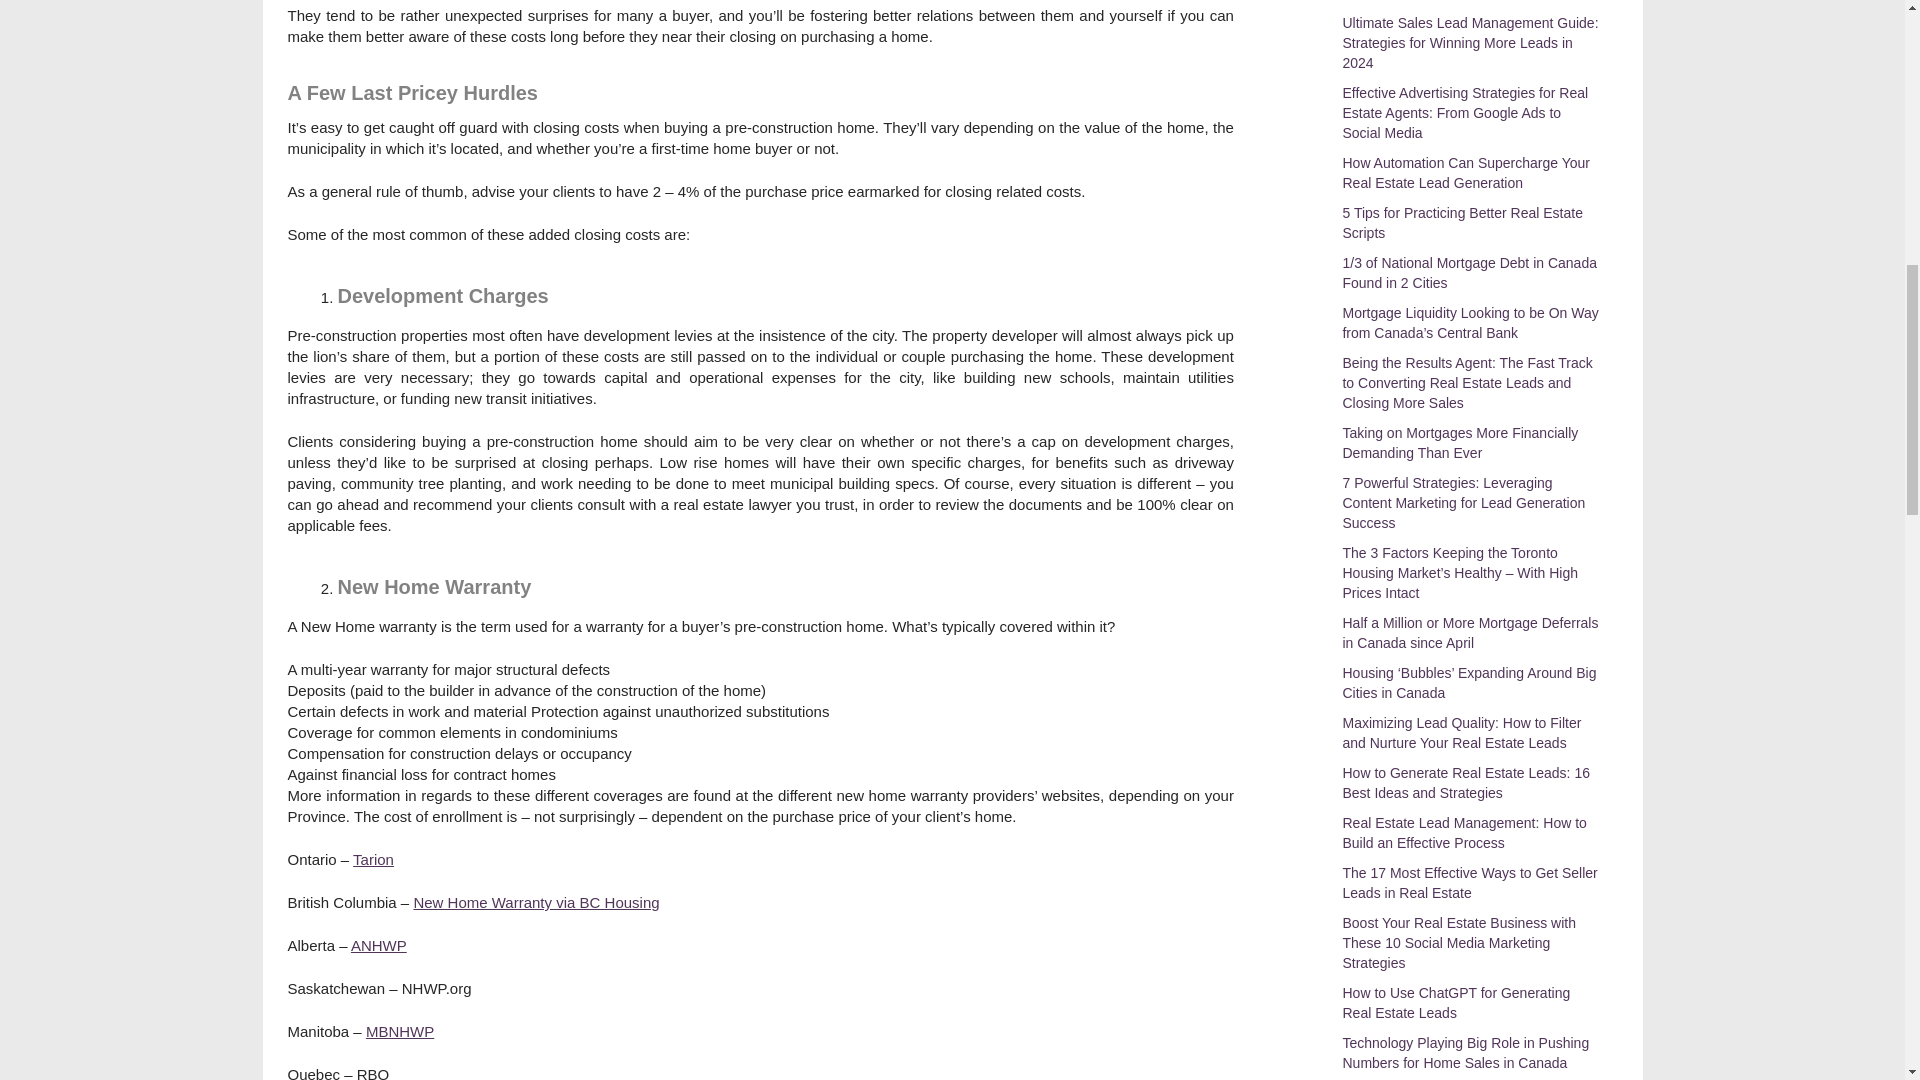  What do you see at coordinates (400, 1031) in the screenshot?
I see `MBNHWP` at bounding box center [400, 1031].